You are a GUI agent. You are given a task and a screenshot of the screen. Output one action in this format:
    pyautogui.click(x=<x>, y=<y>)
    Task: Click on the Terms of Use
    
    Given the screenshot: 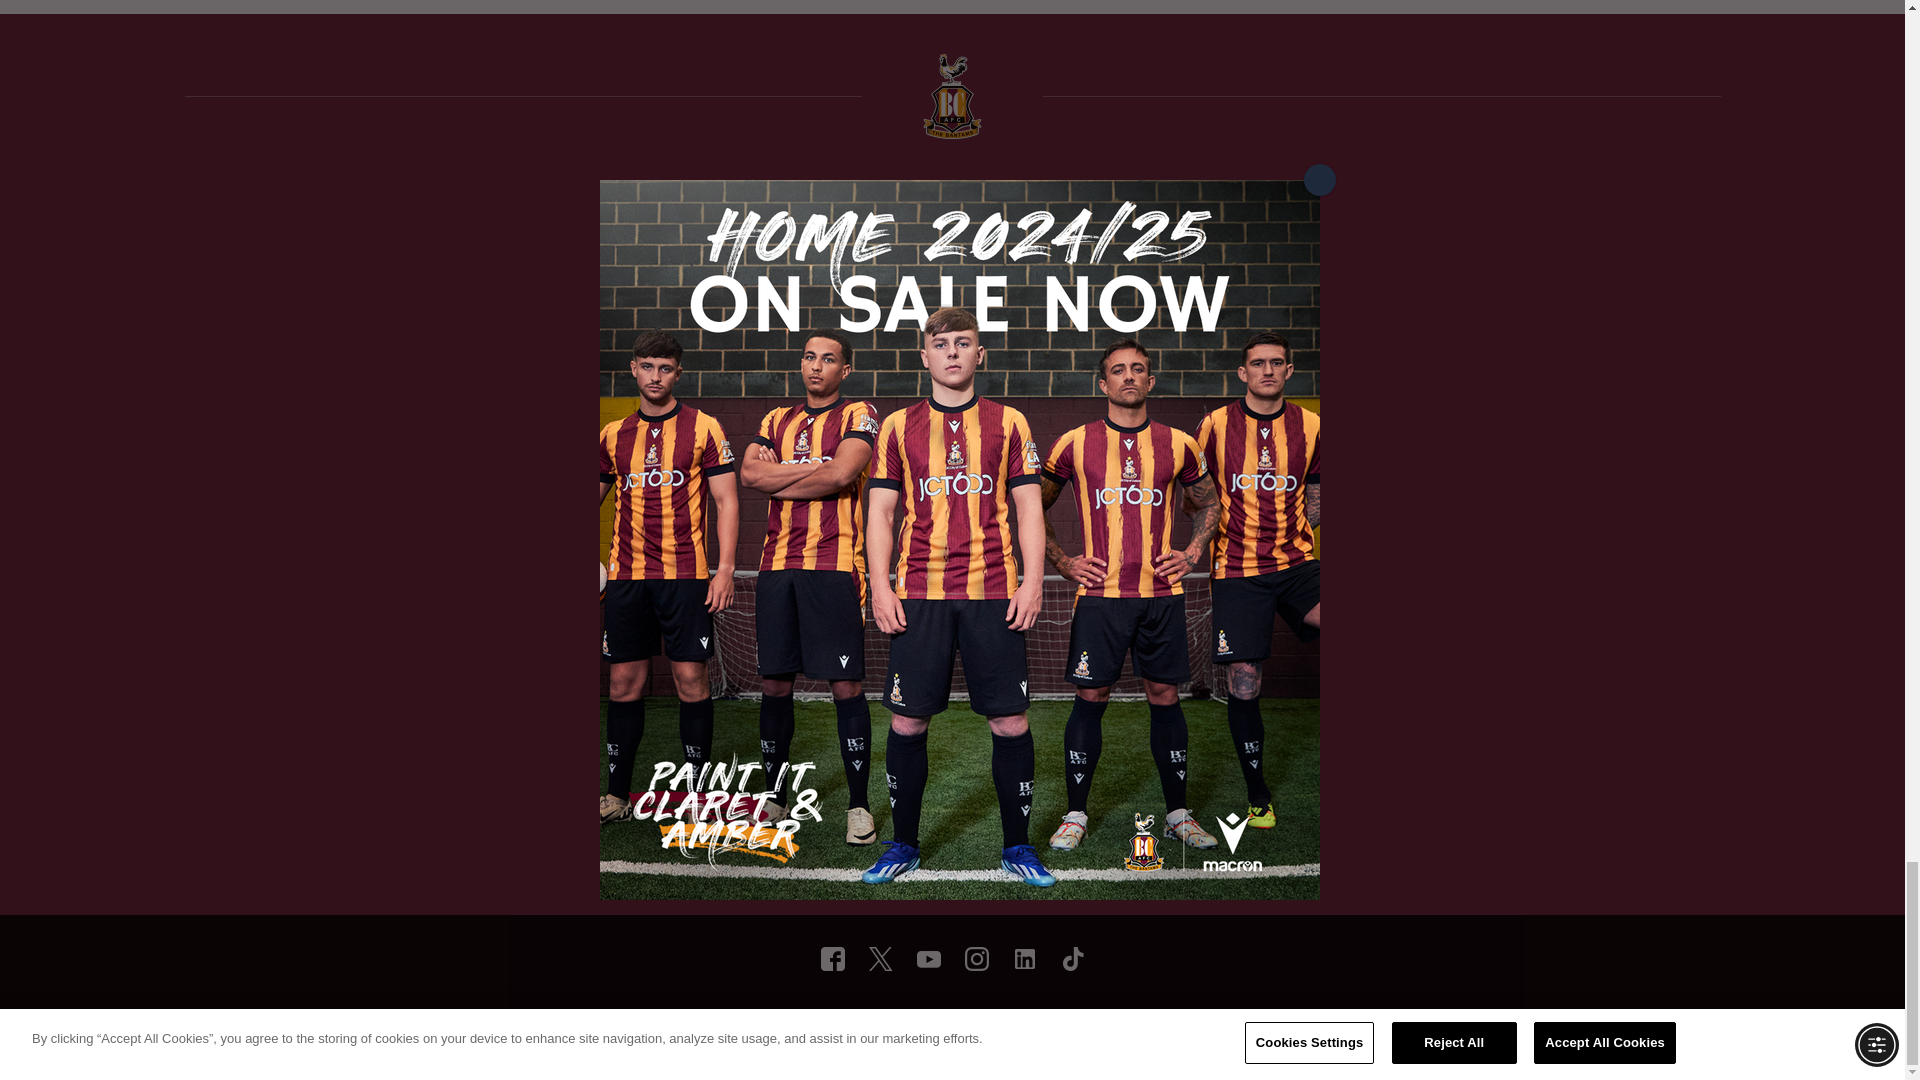 What is the action you would take?
    pyautogui.click(x=758, y=1027)
    